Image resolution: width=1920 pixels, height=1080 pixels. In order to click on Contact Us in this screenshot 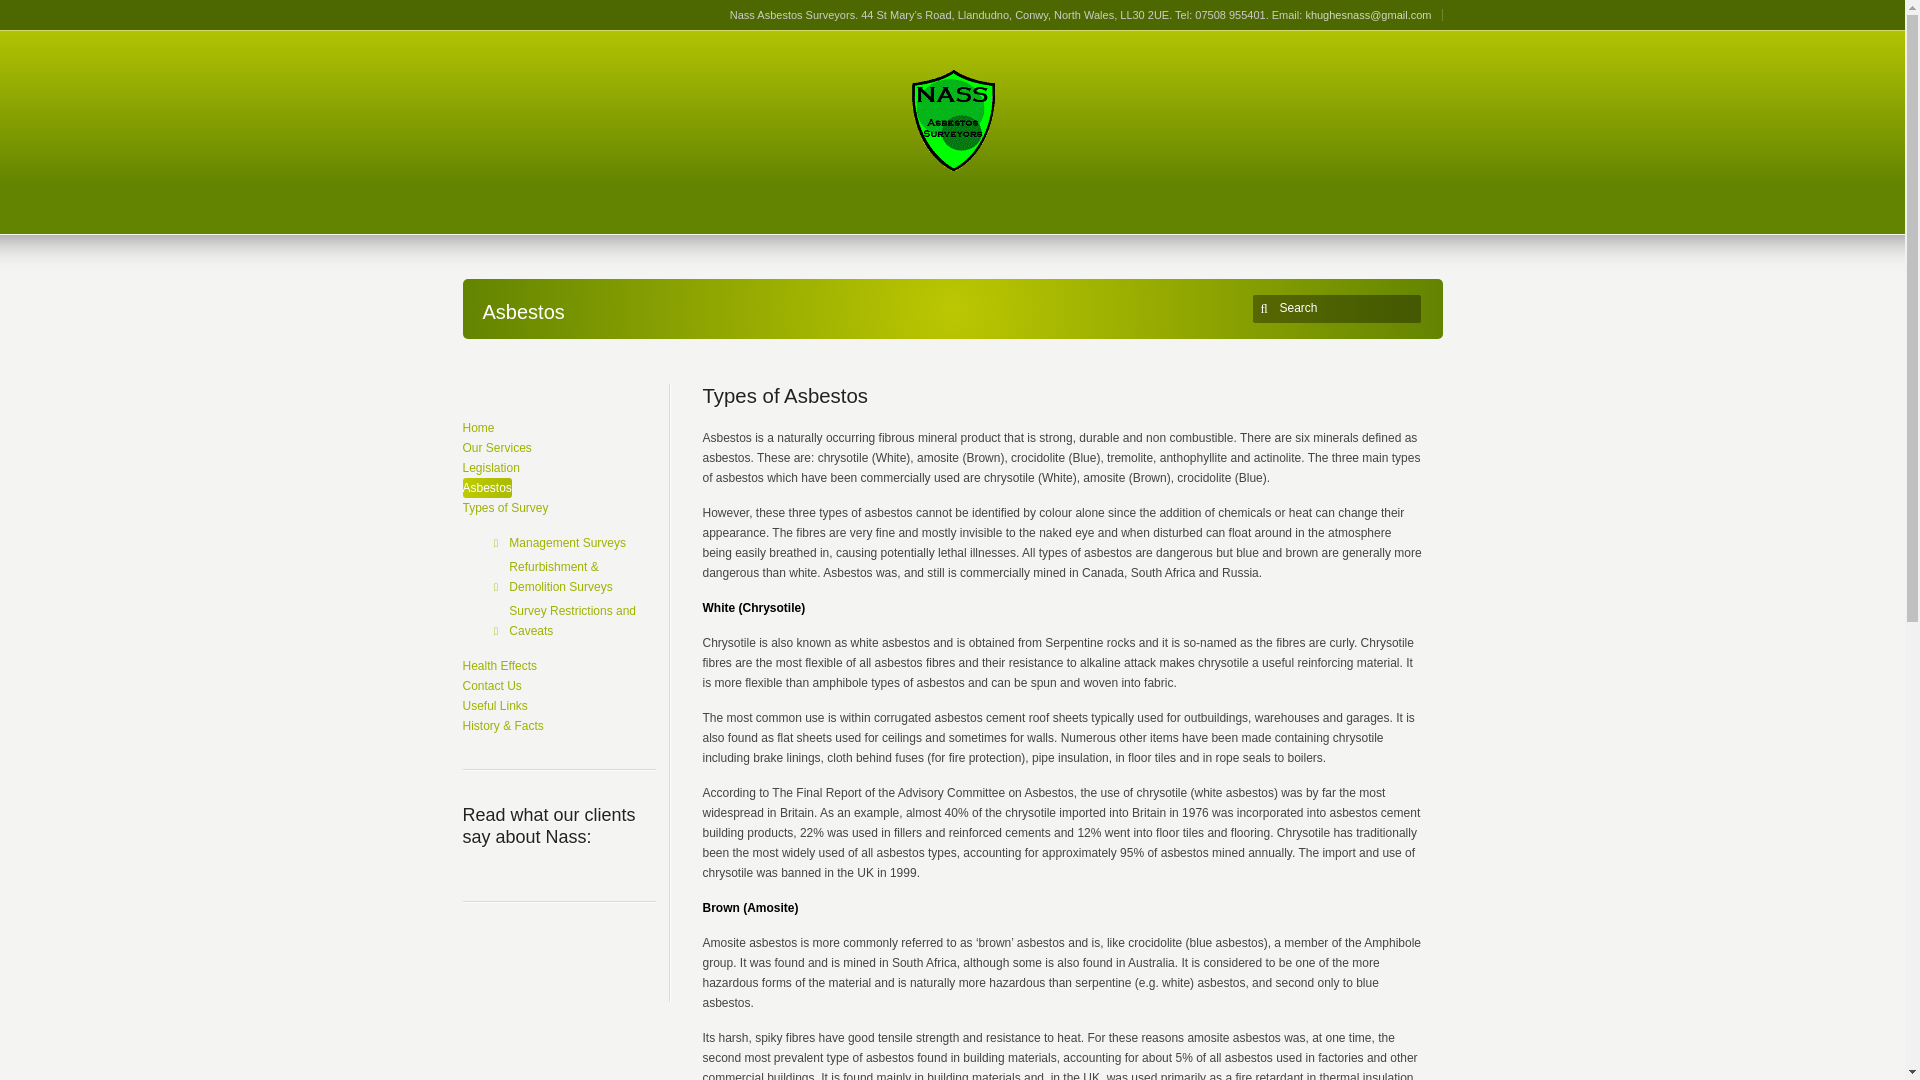, I will do `click(491, 686)`.